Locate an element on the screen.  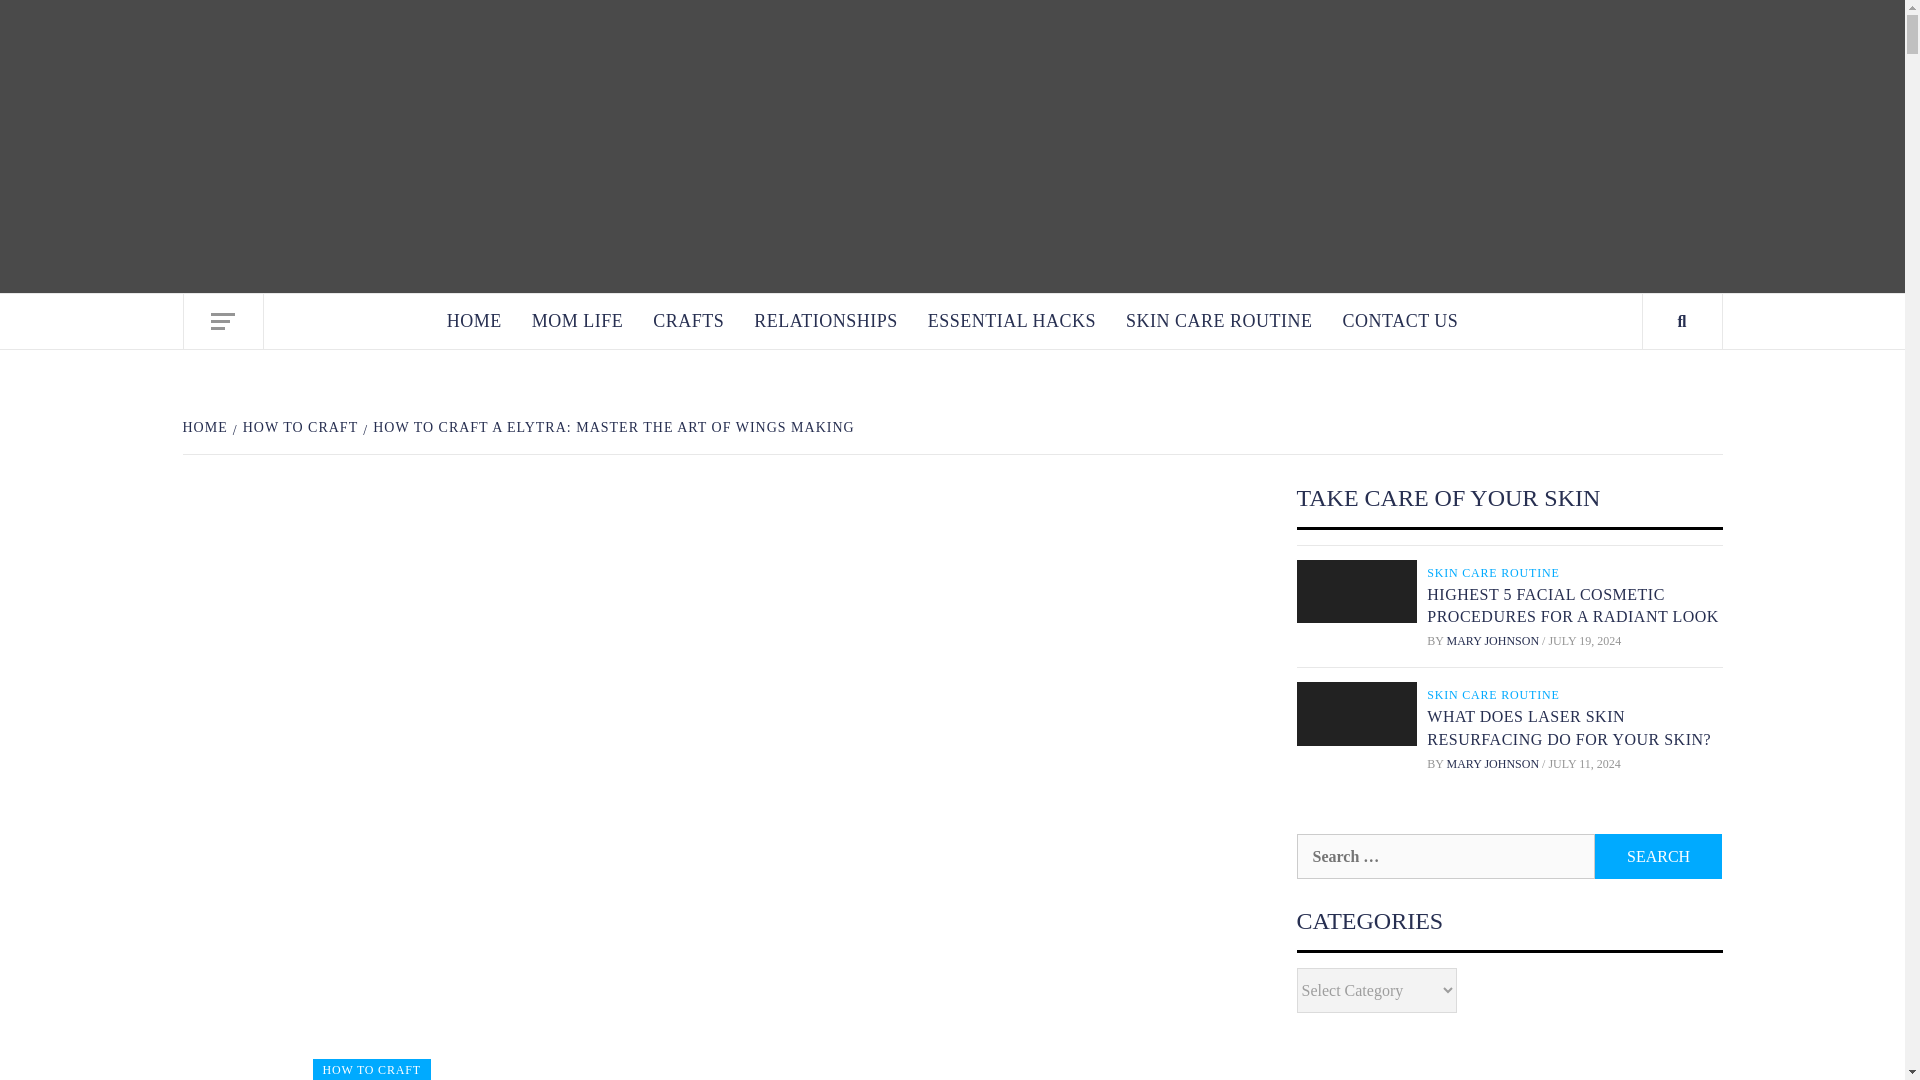
HOW TO CRAFT is located at coordinates (370, 1070).